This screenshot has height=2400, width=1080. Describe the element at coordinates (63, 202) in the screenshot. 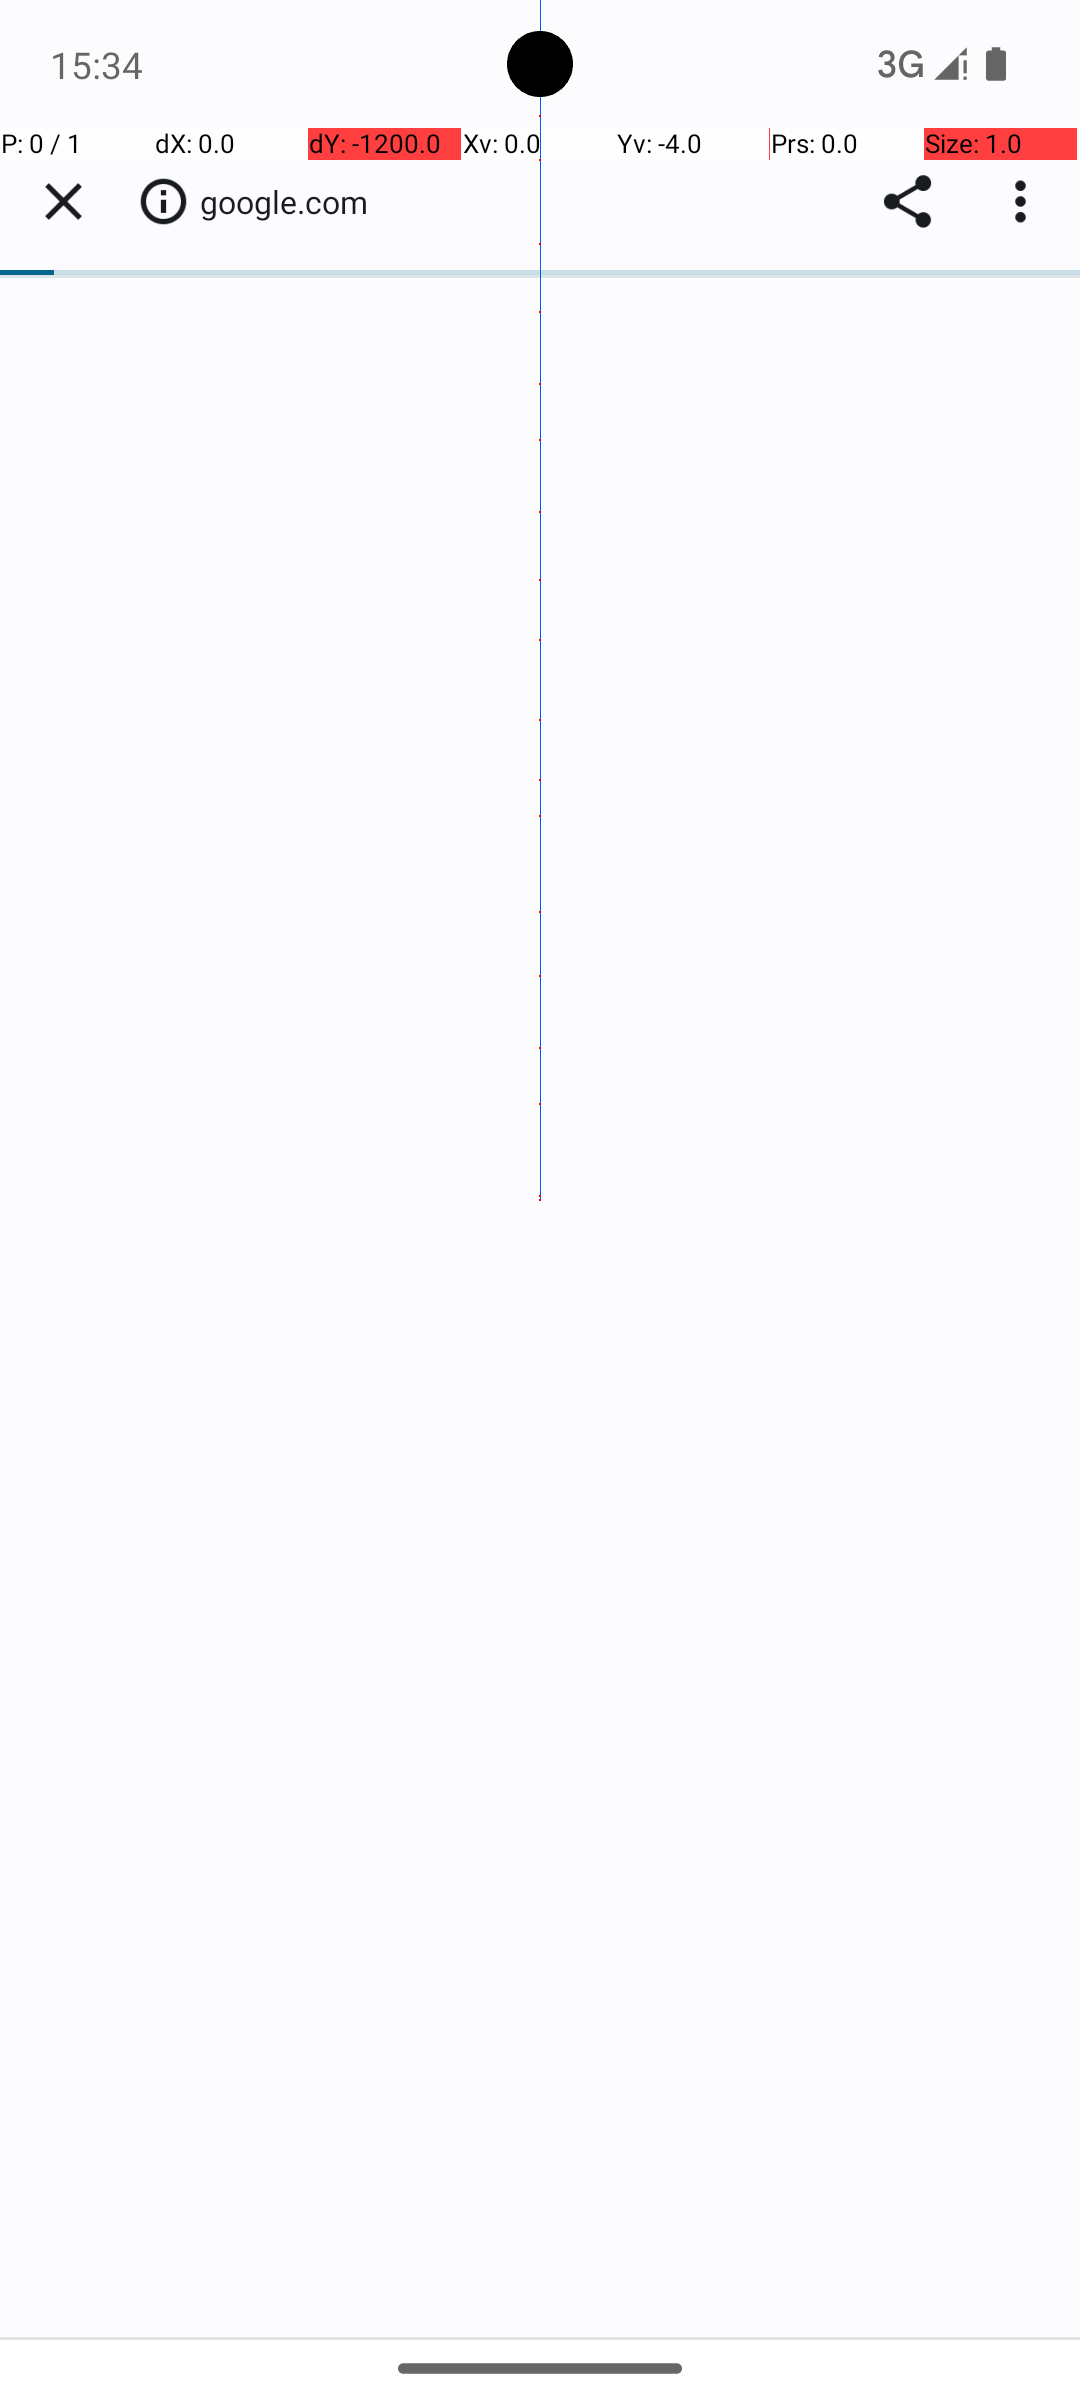

I see `Close tab` at that location.